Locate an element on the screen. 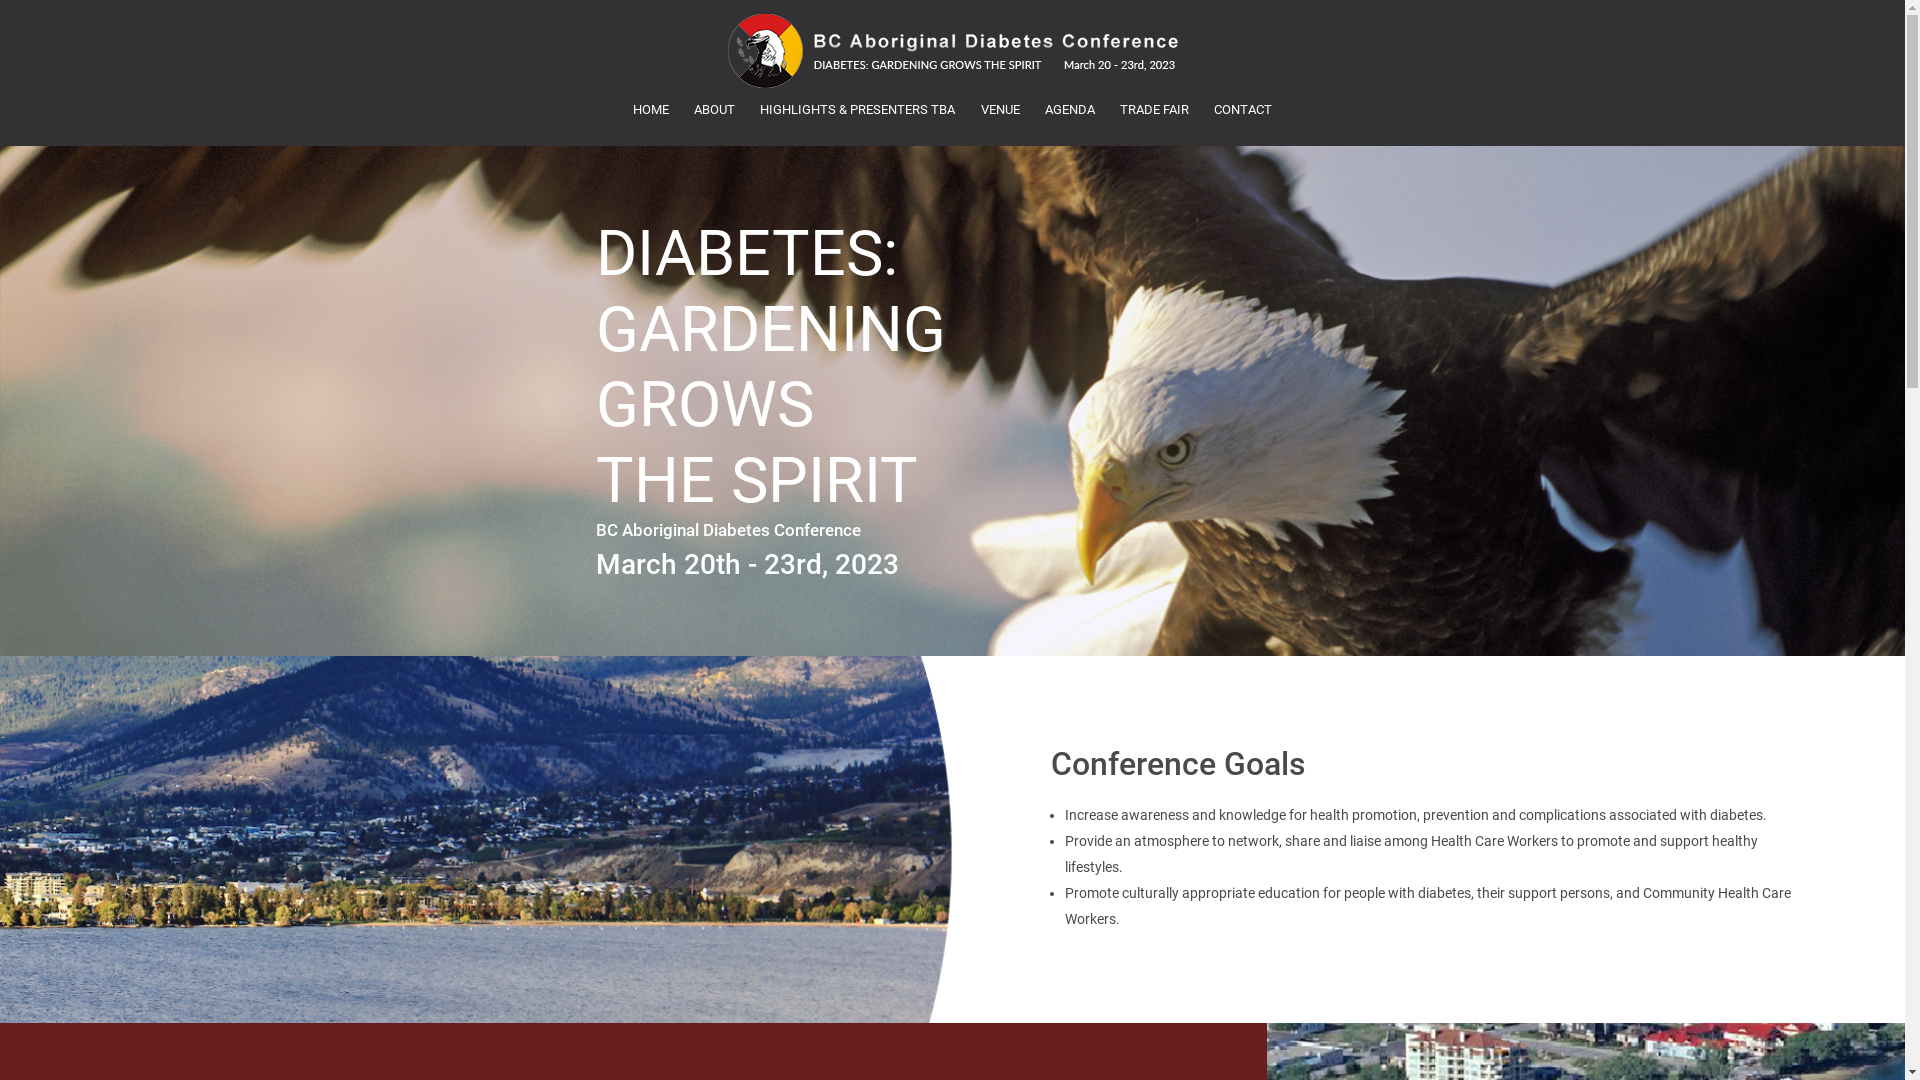 The image size is (1920, 1080). CONTACT is located at coordinates (1242, 110).